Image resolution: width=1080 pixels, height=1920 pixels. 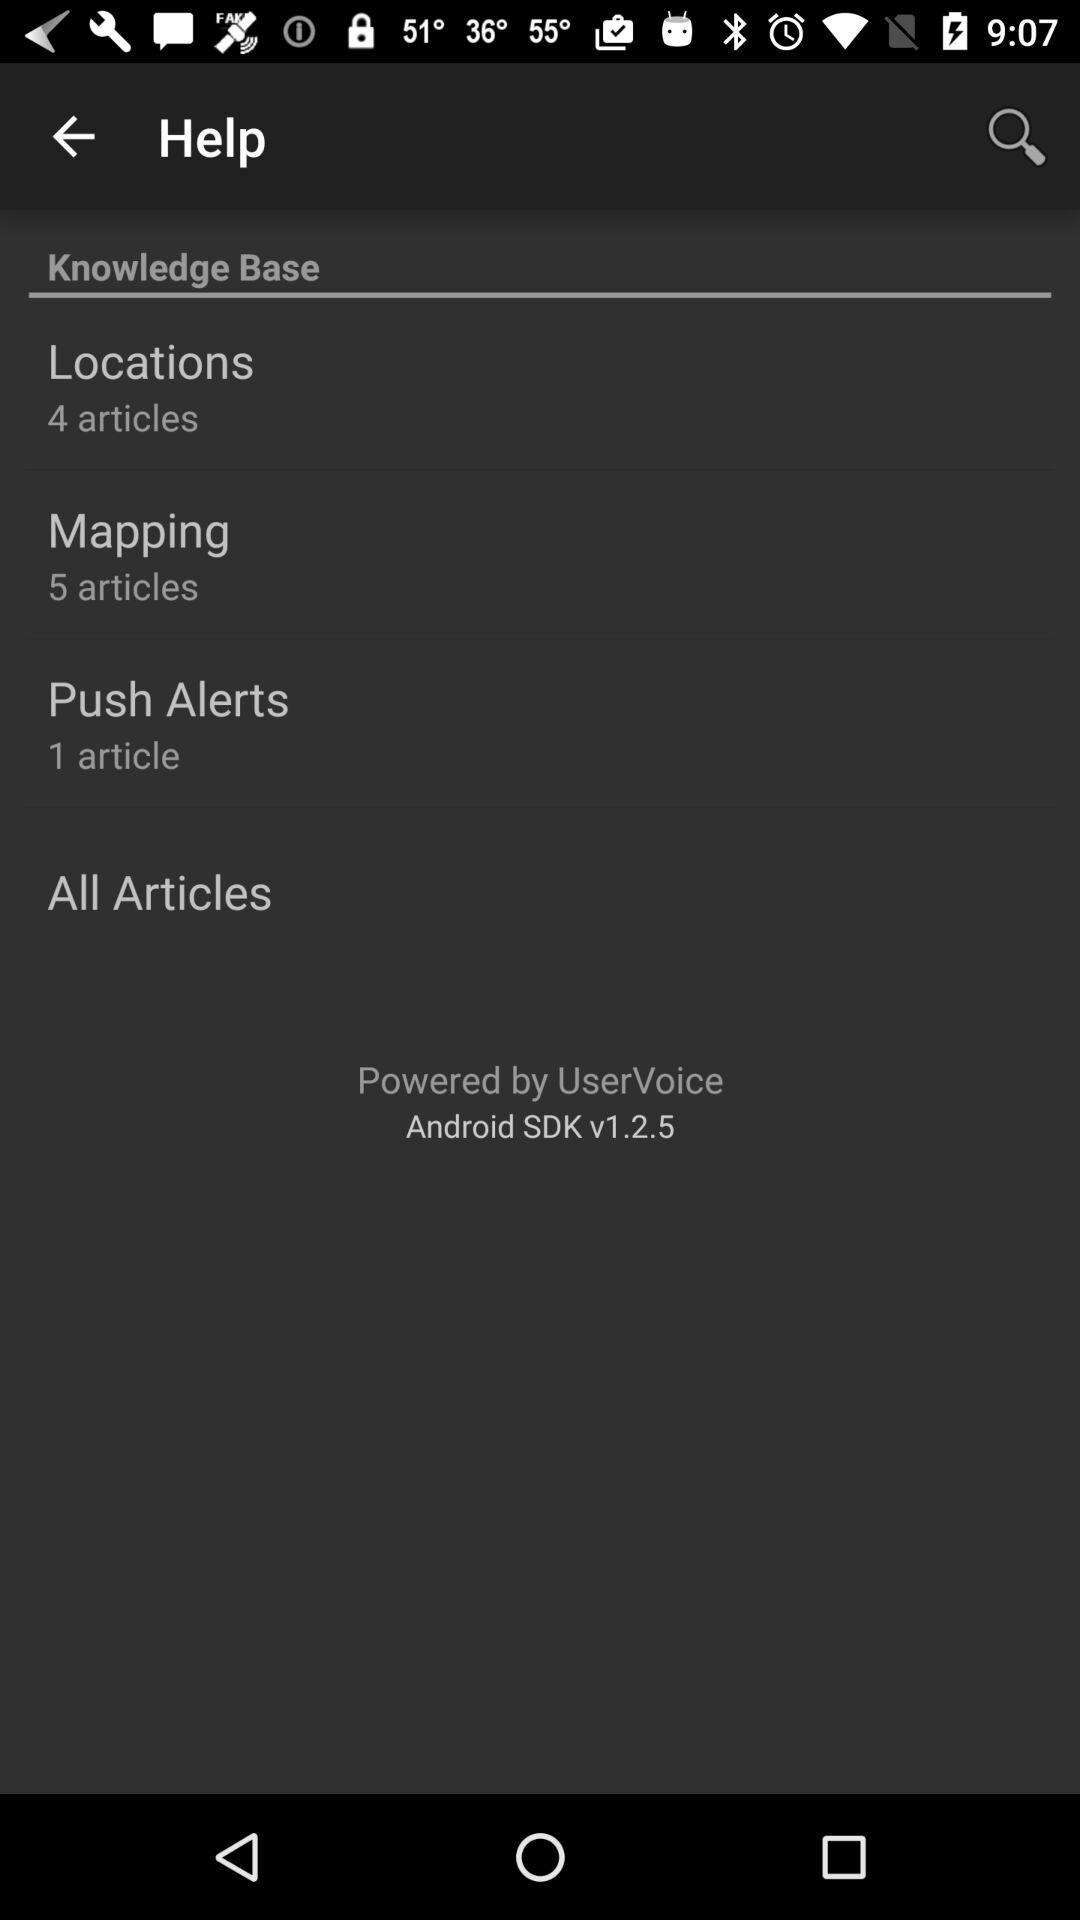 I want to click on press app to the right of help app, so click(x=1016, y=136).